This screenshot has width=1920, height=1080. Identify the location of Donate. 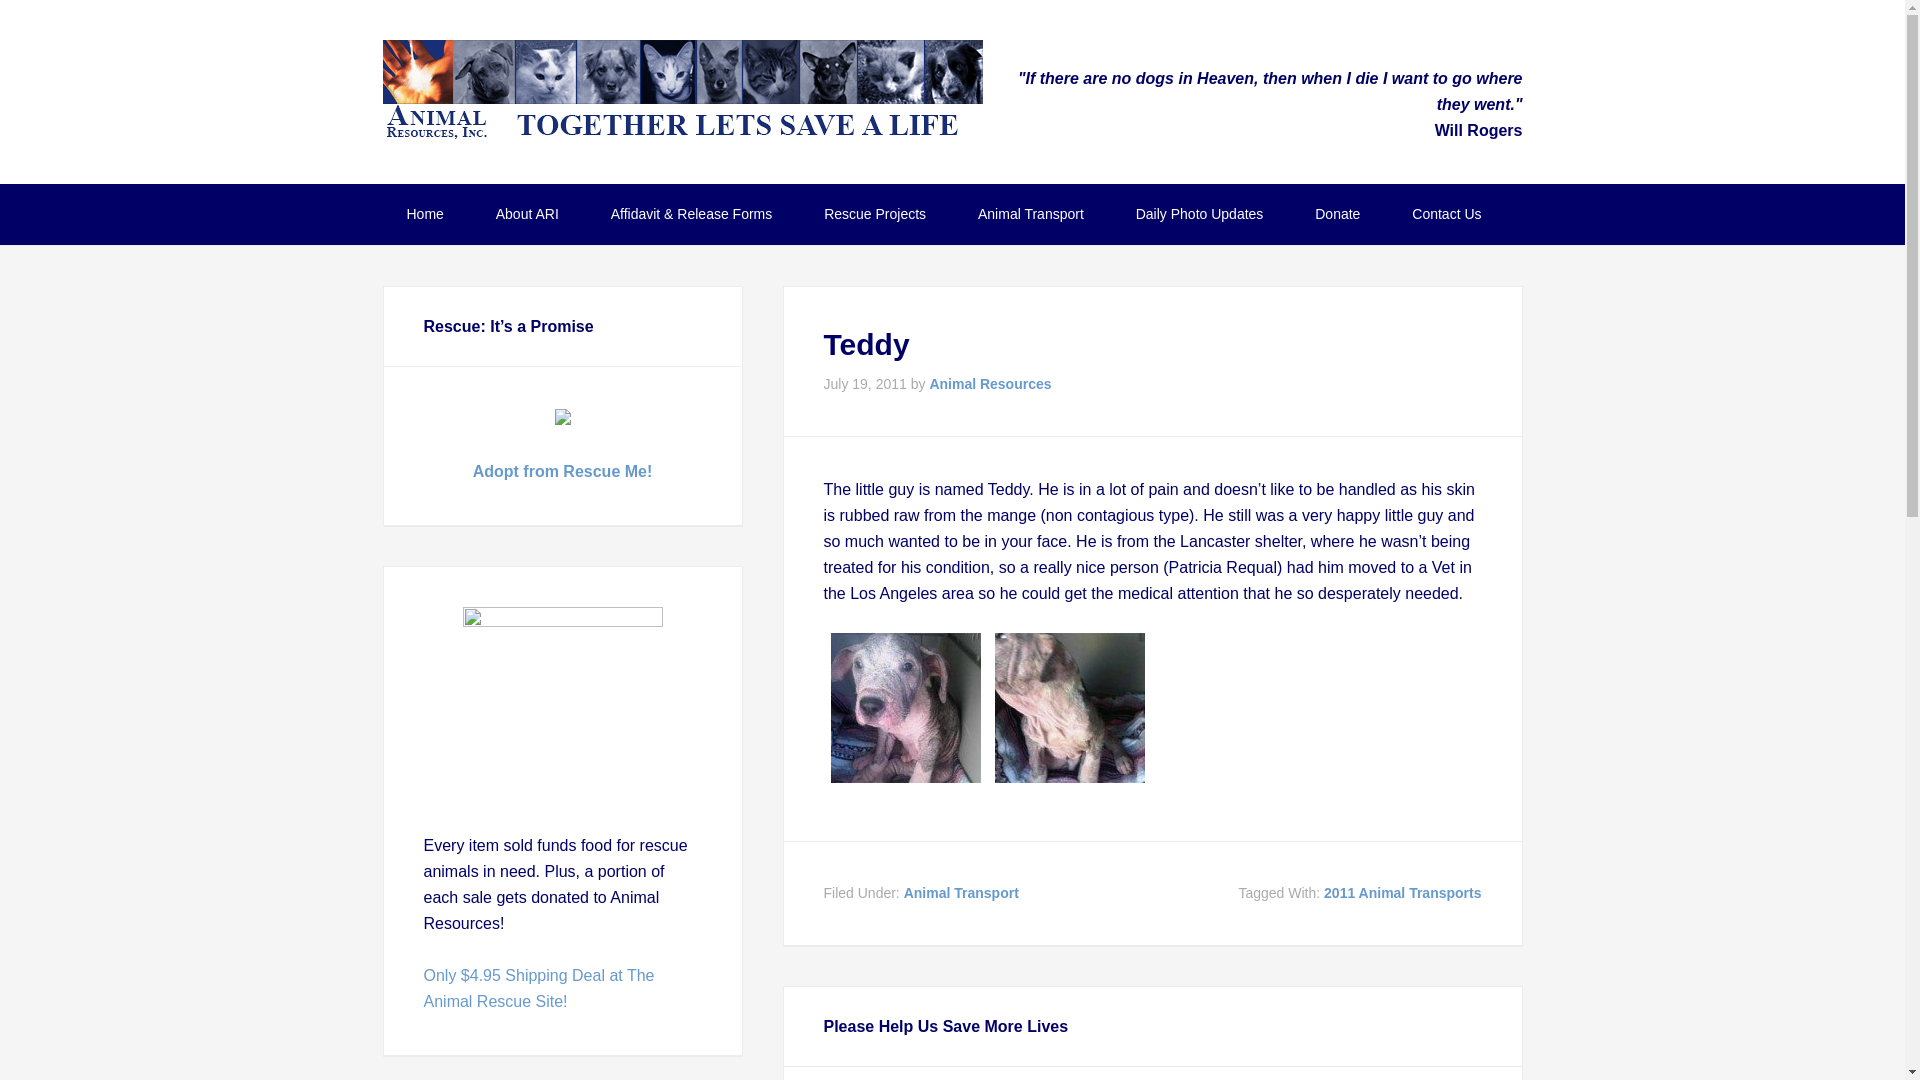
(1337, 214).